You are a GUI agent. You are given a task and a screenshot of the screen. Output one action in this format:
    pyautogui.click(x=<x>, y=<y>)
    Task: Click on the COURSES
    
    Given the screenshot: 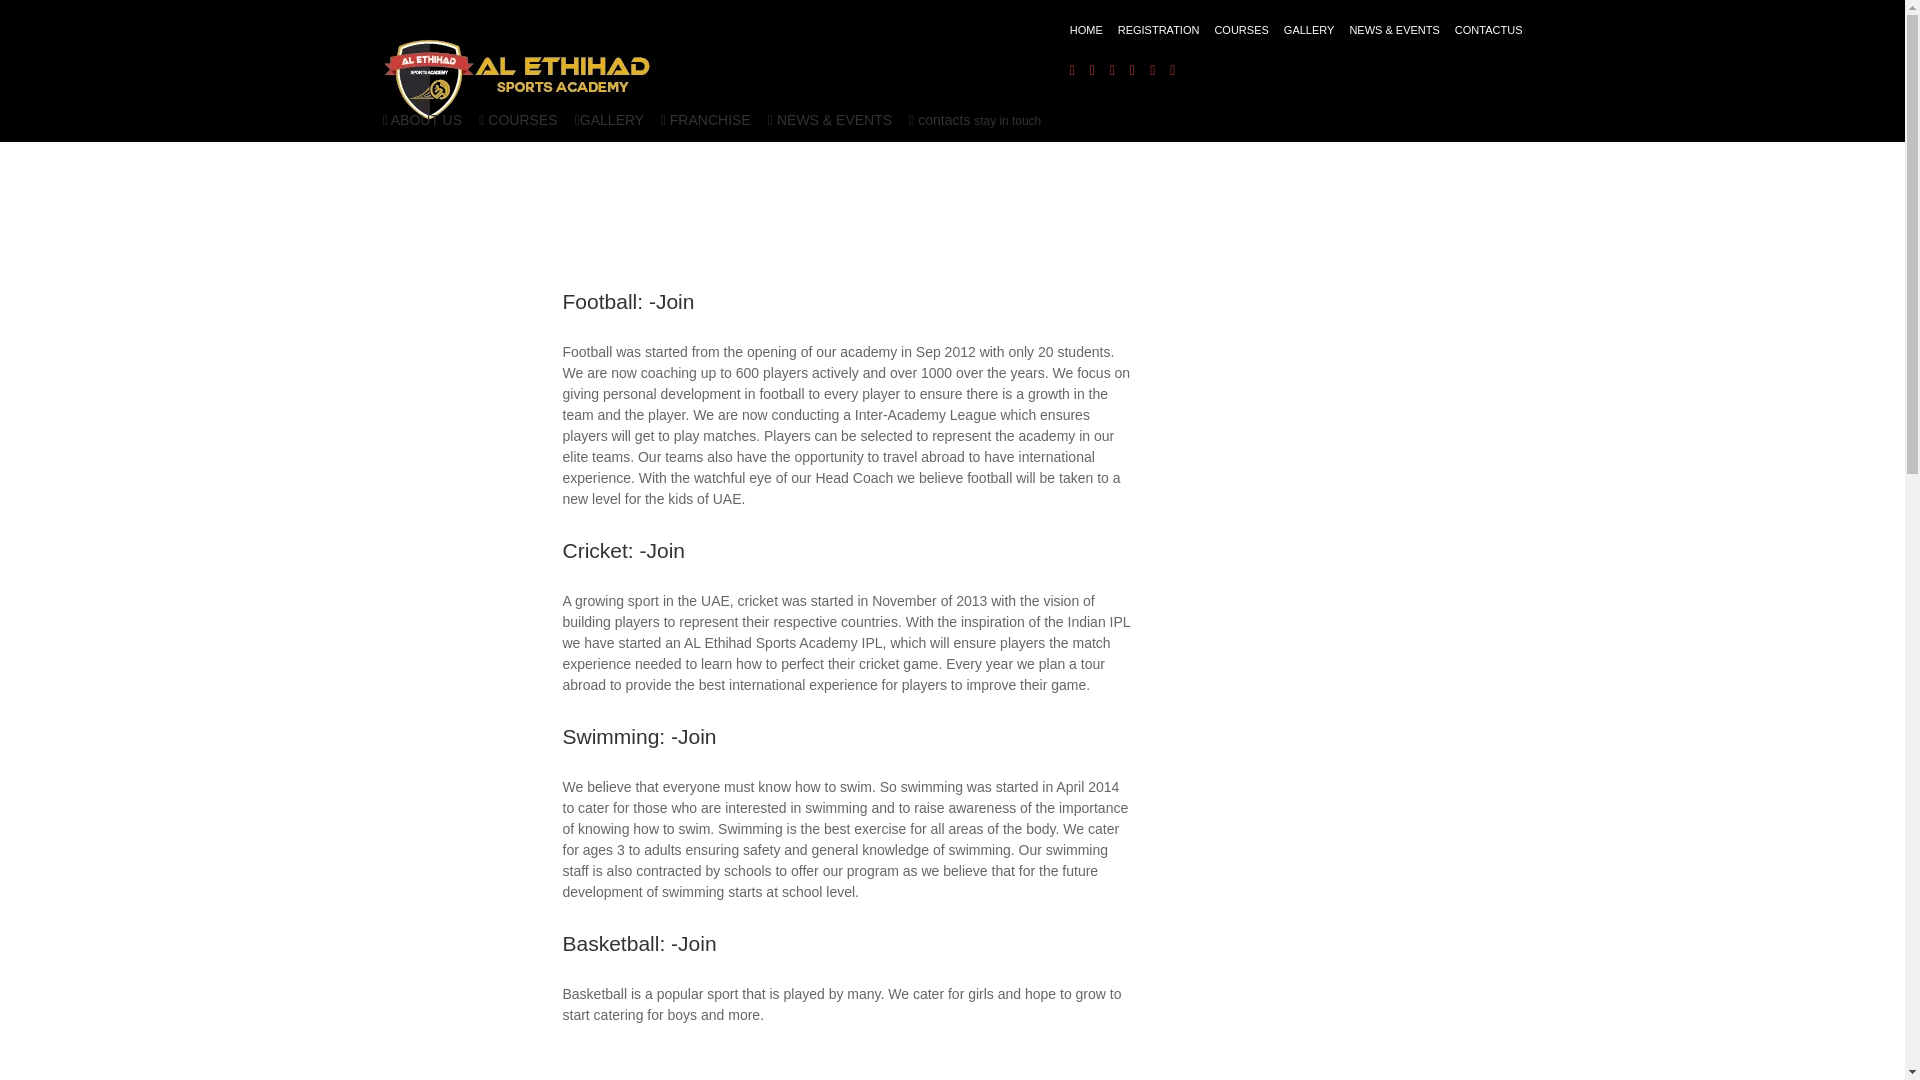 What is the action you would take?
    pyautogui.click(x=1240, y=30)
    